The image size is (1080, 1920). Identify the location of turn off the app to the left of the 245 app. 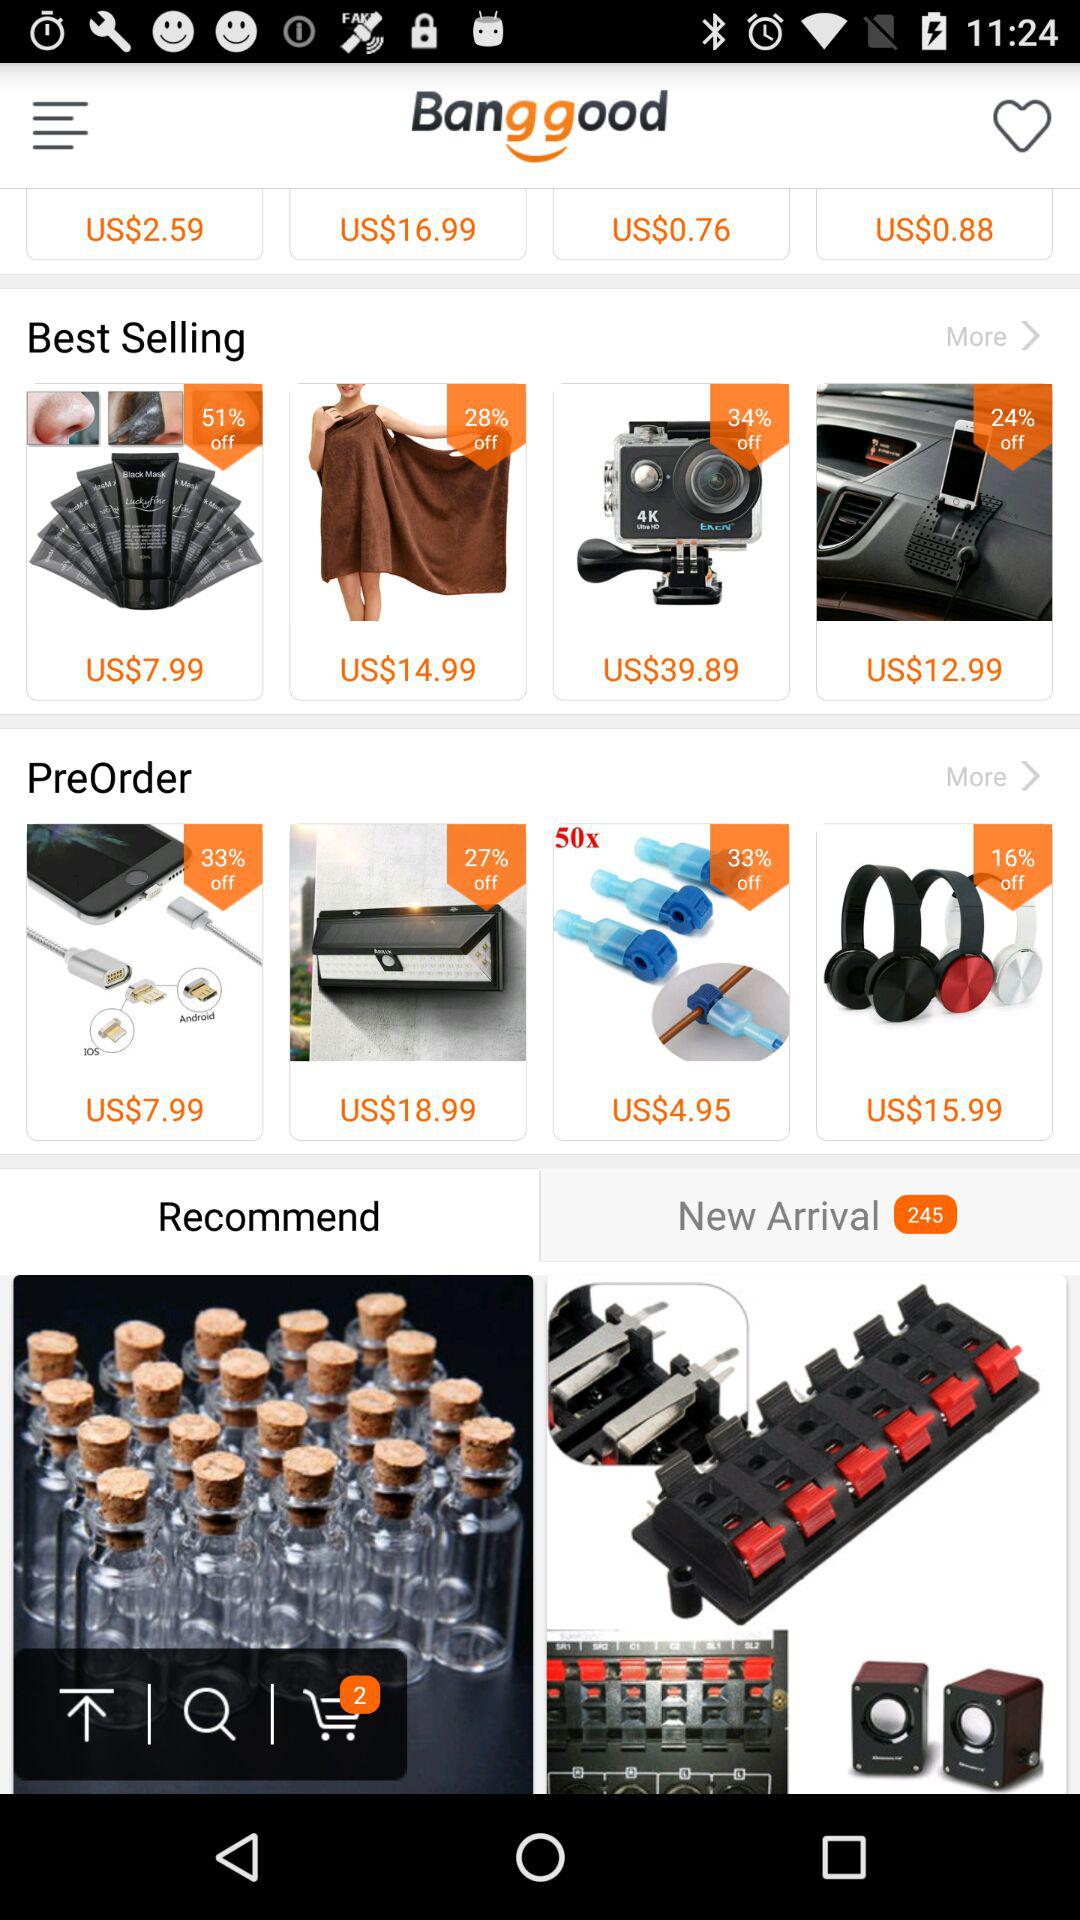
(778, 1214).